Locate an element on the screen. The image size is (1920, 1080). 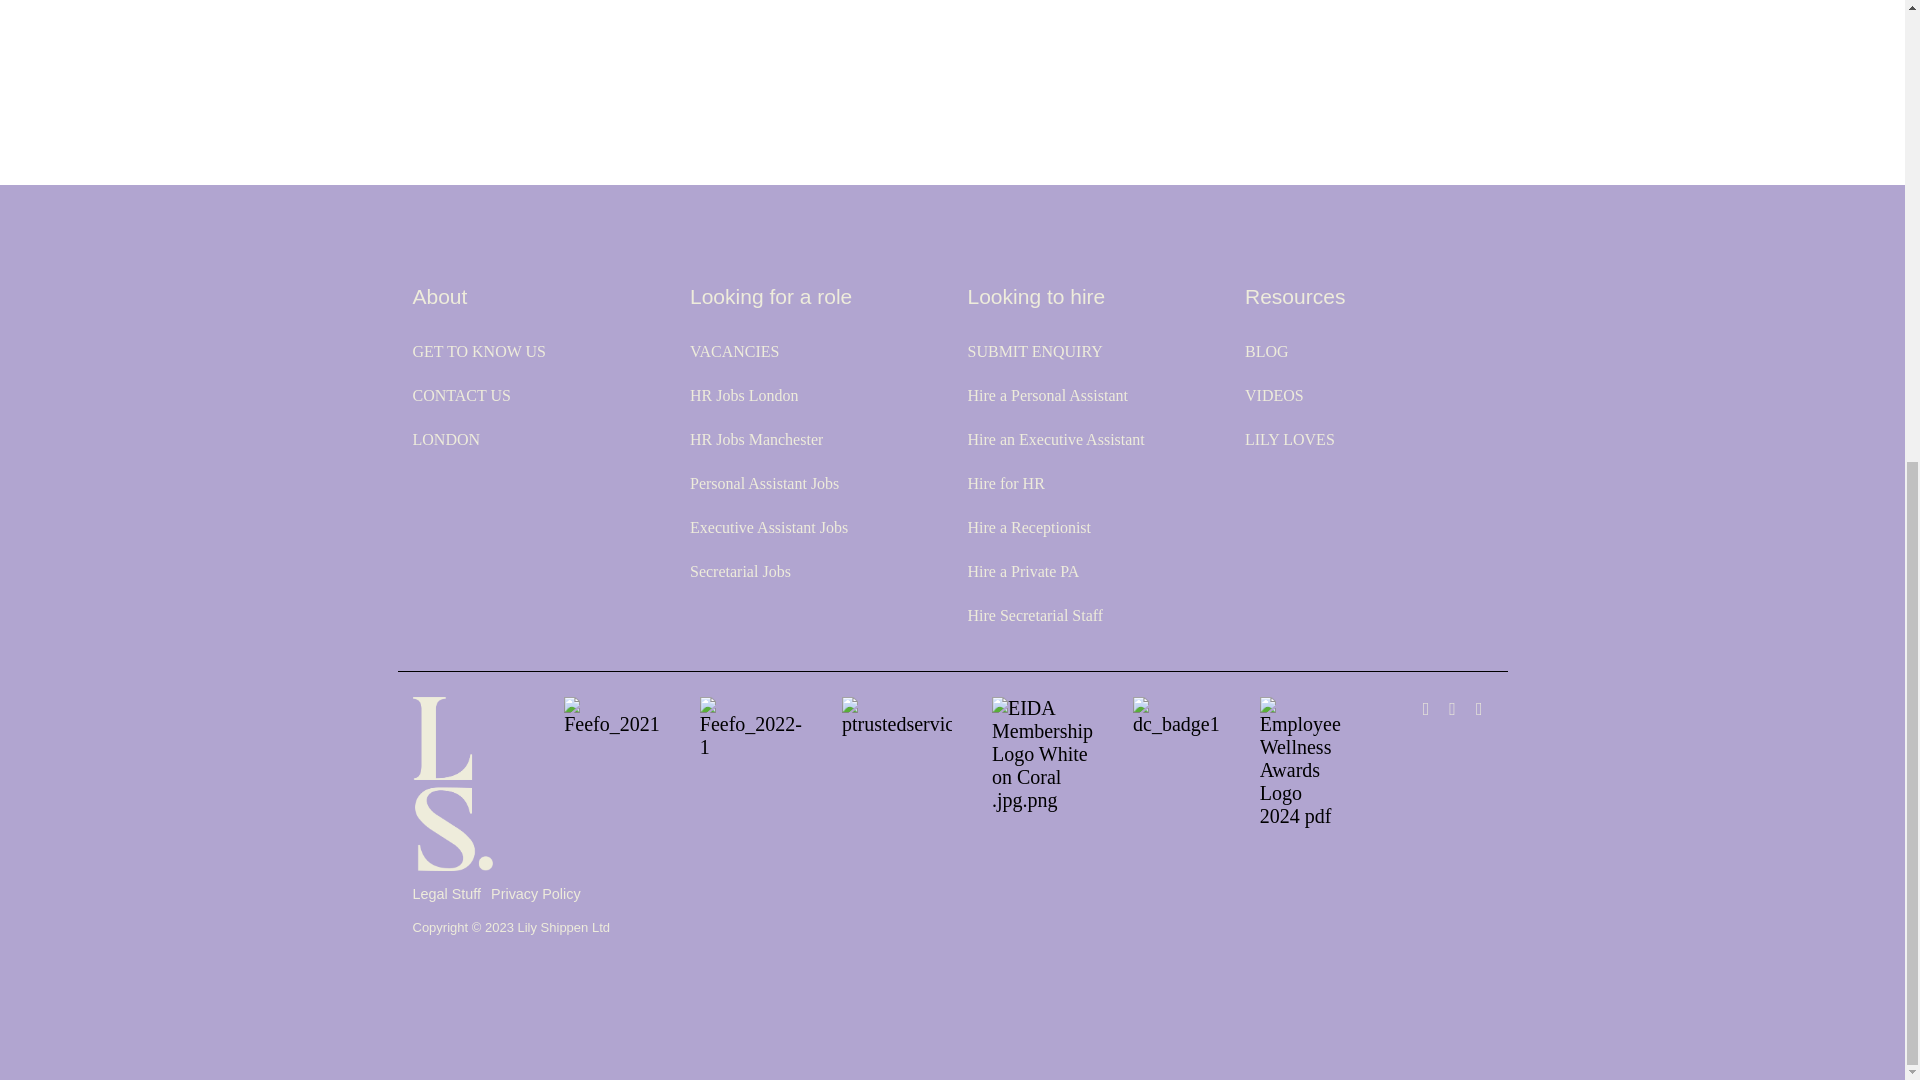
Hire a Receptionist is located at coordinates (1030, 528).